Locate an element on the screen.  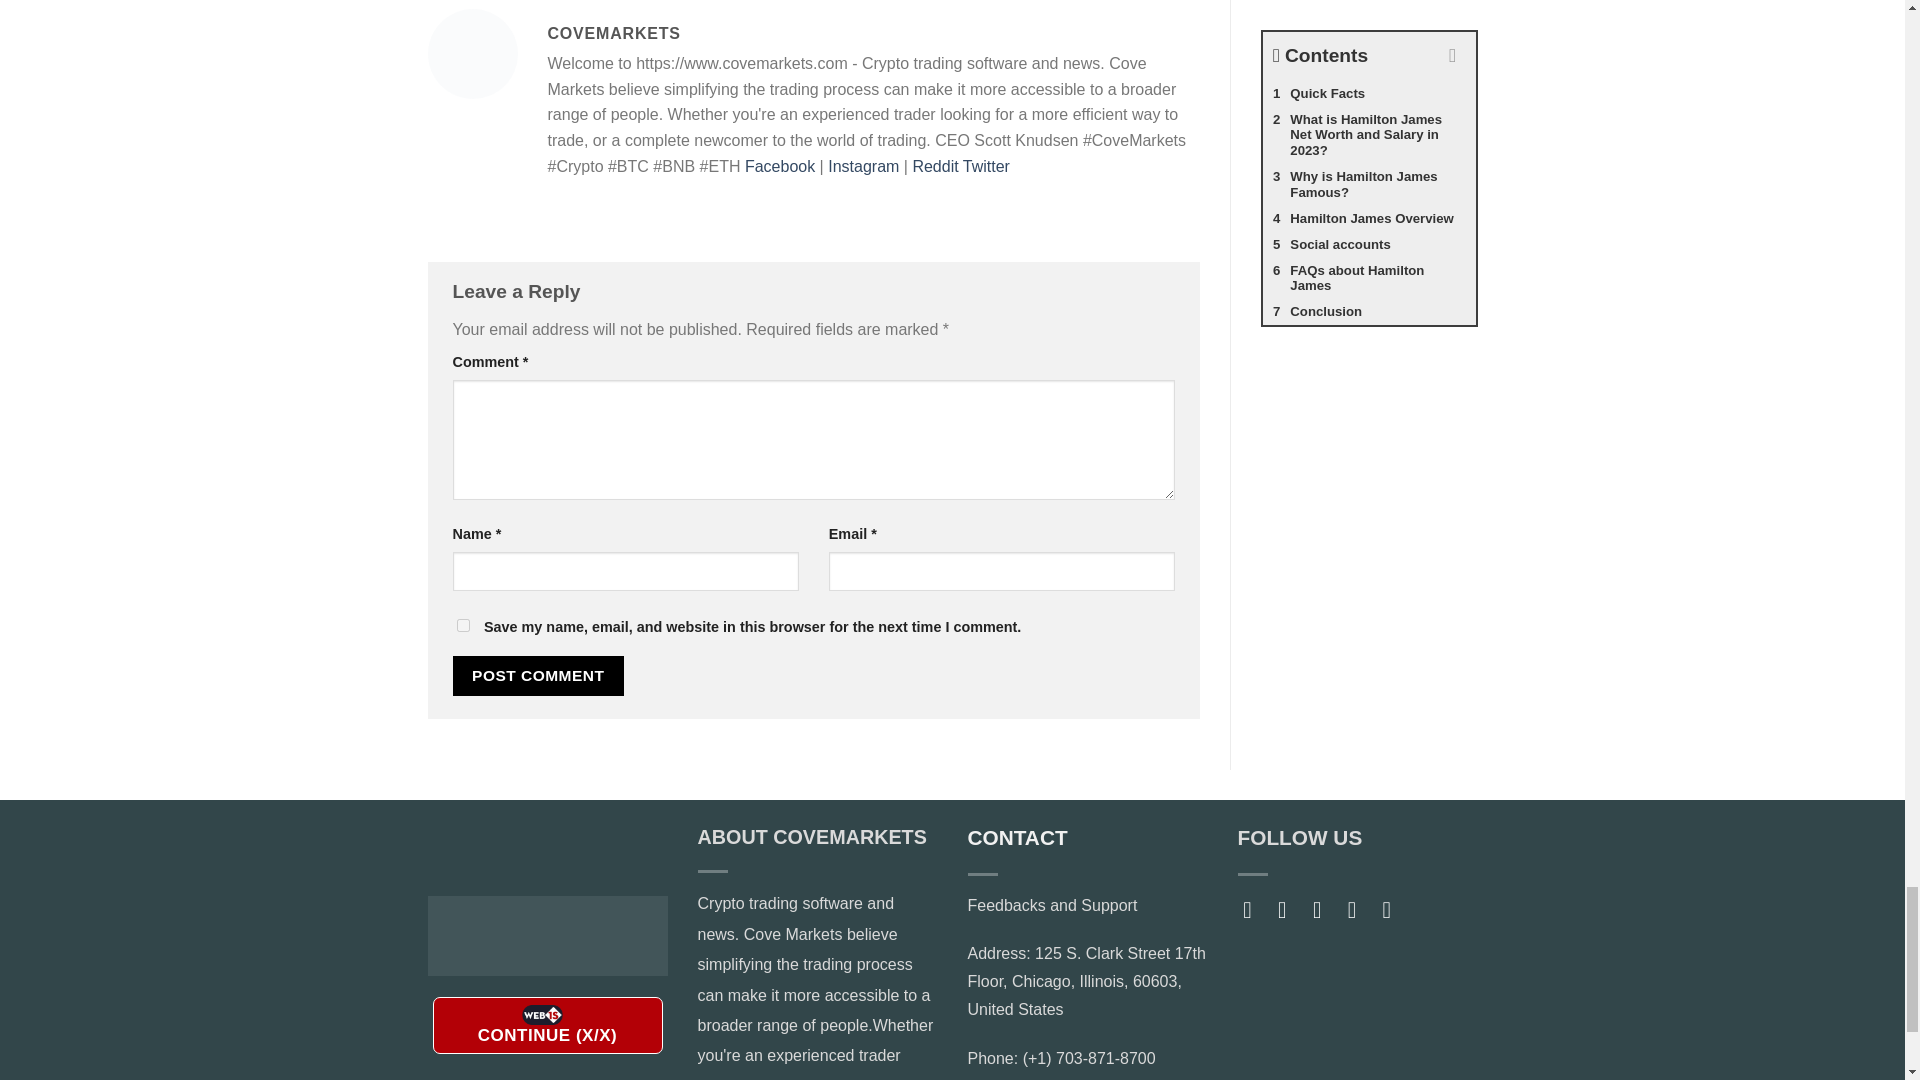
Instagram is located at coordinates (862, 166).